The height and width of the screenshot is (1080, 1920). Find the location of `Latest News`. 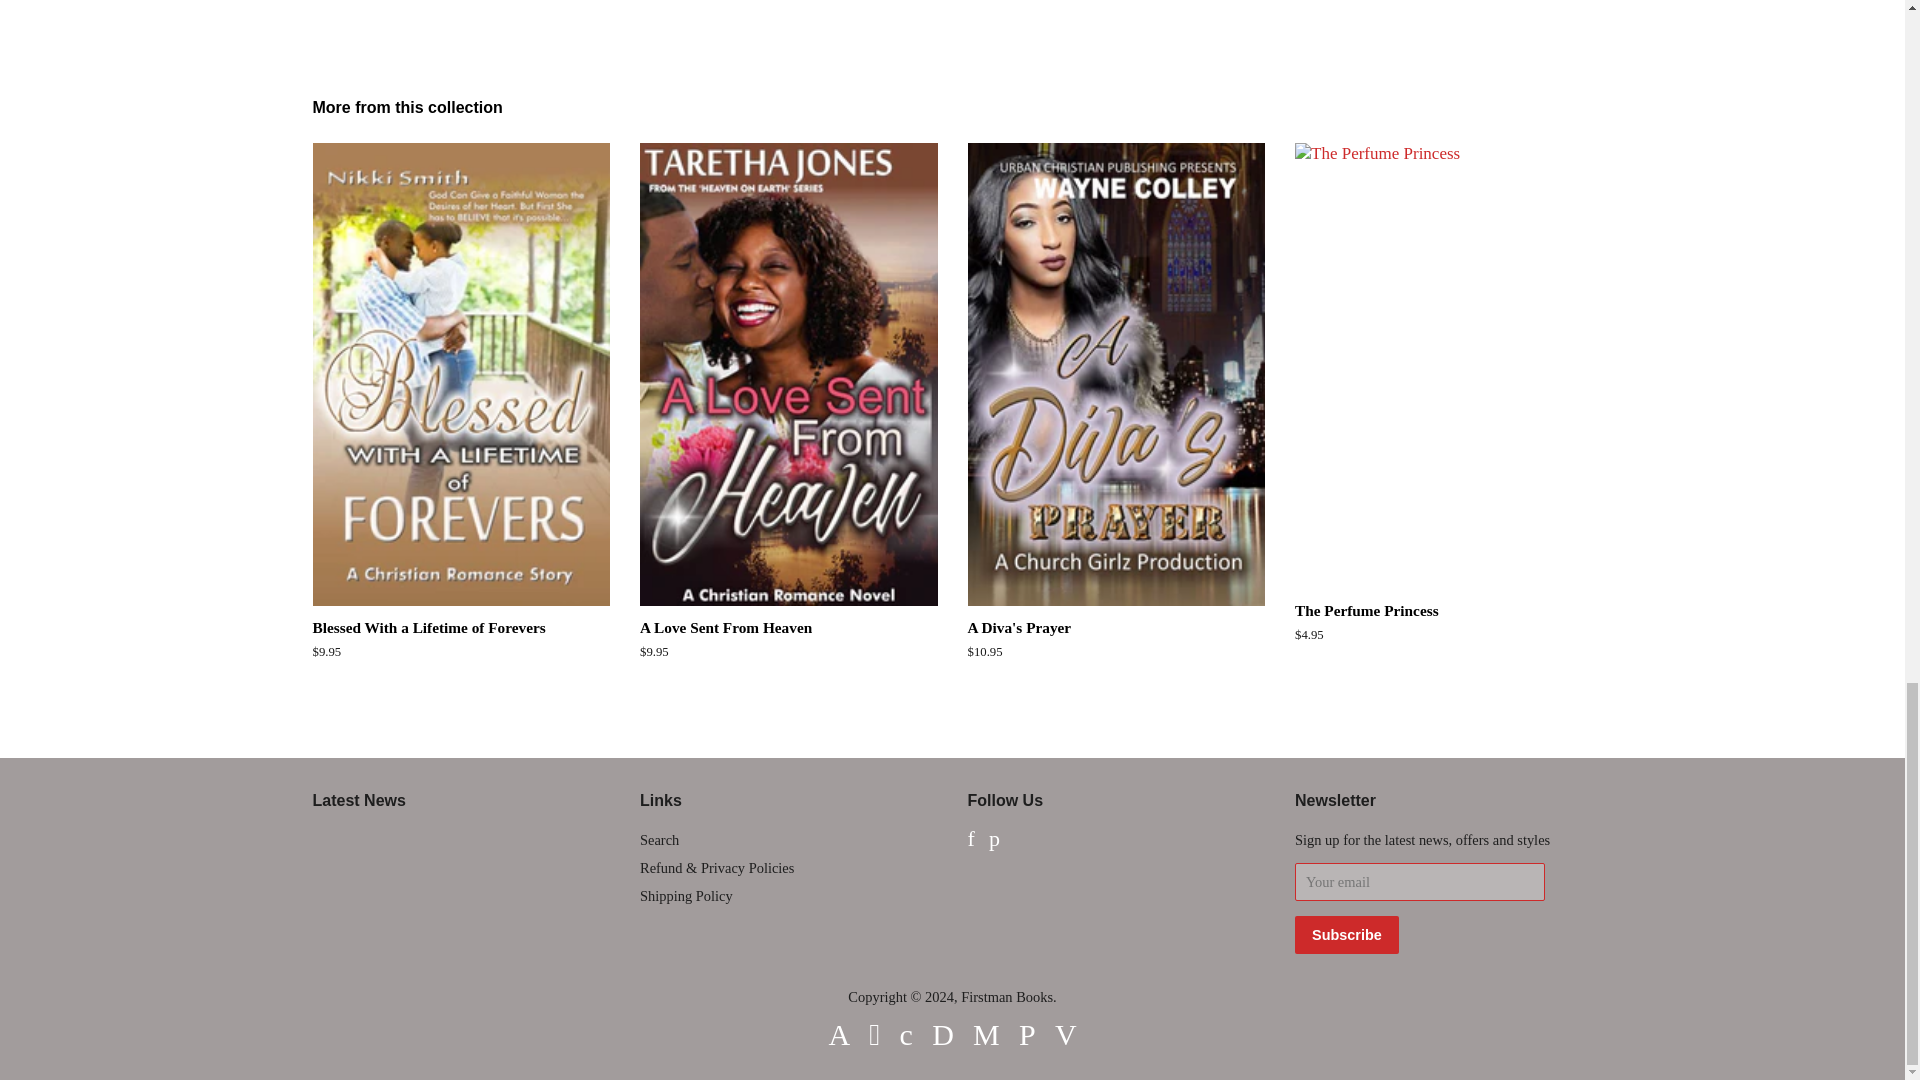

Latest News is located at coordinates (358, 800).